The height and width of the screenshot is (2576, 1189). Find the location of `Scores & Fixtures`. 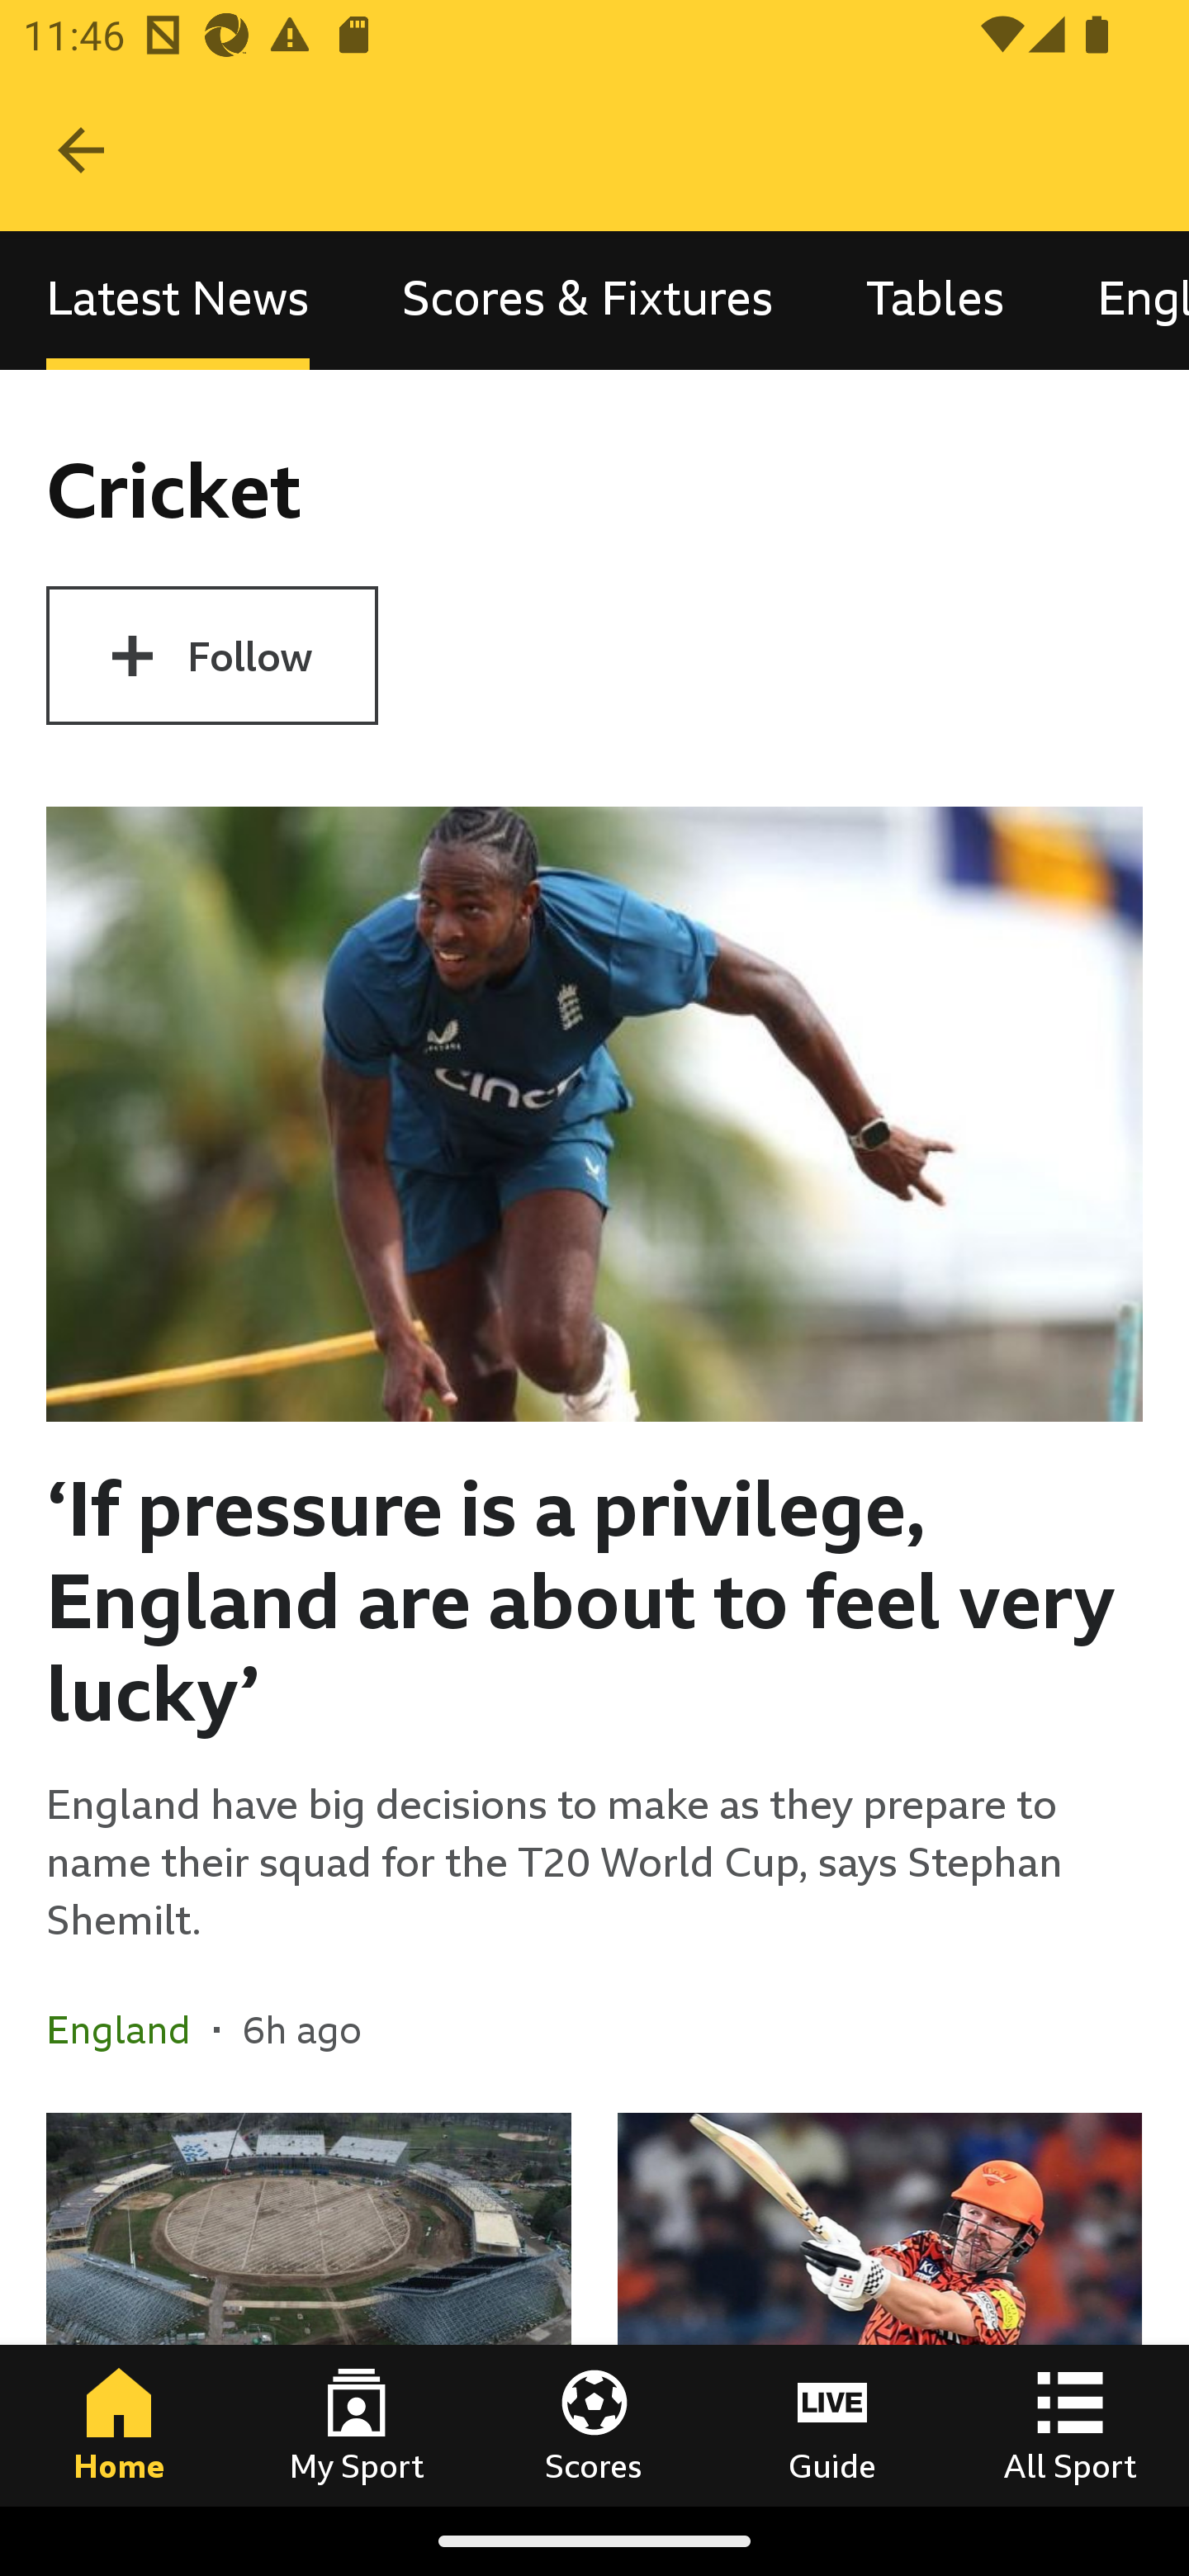

Scores & Fixtures is located at coordinates (588, 301).